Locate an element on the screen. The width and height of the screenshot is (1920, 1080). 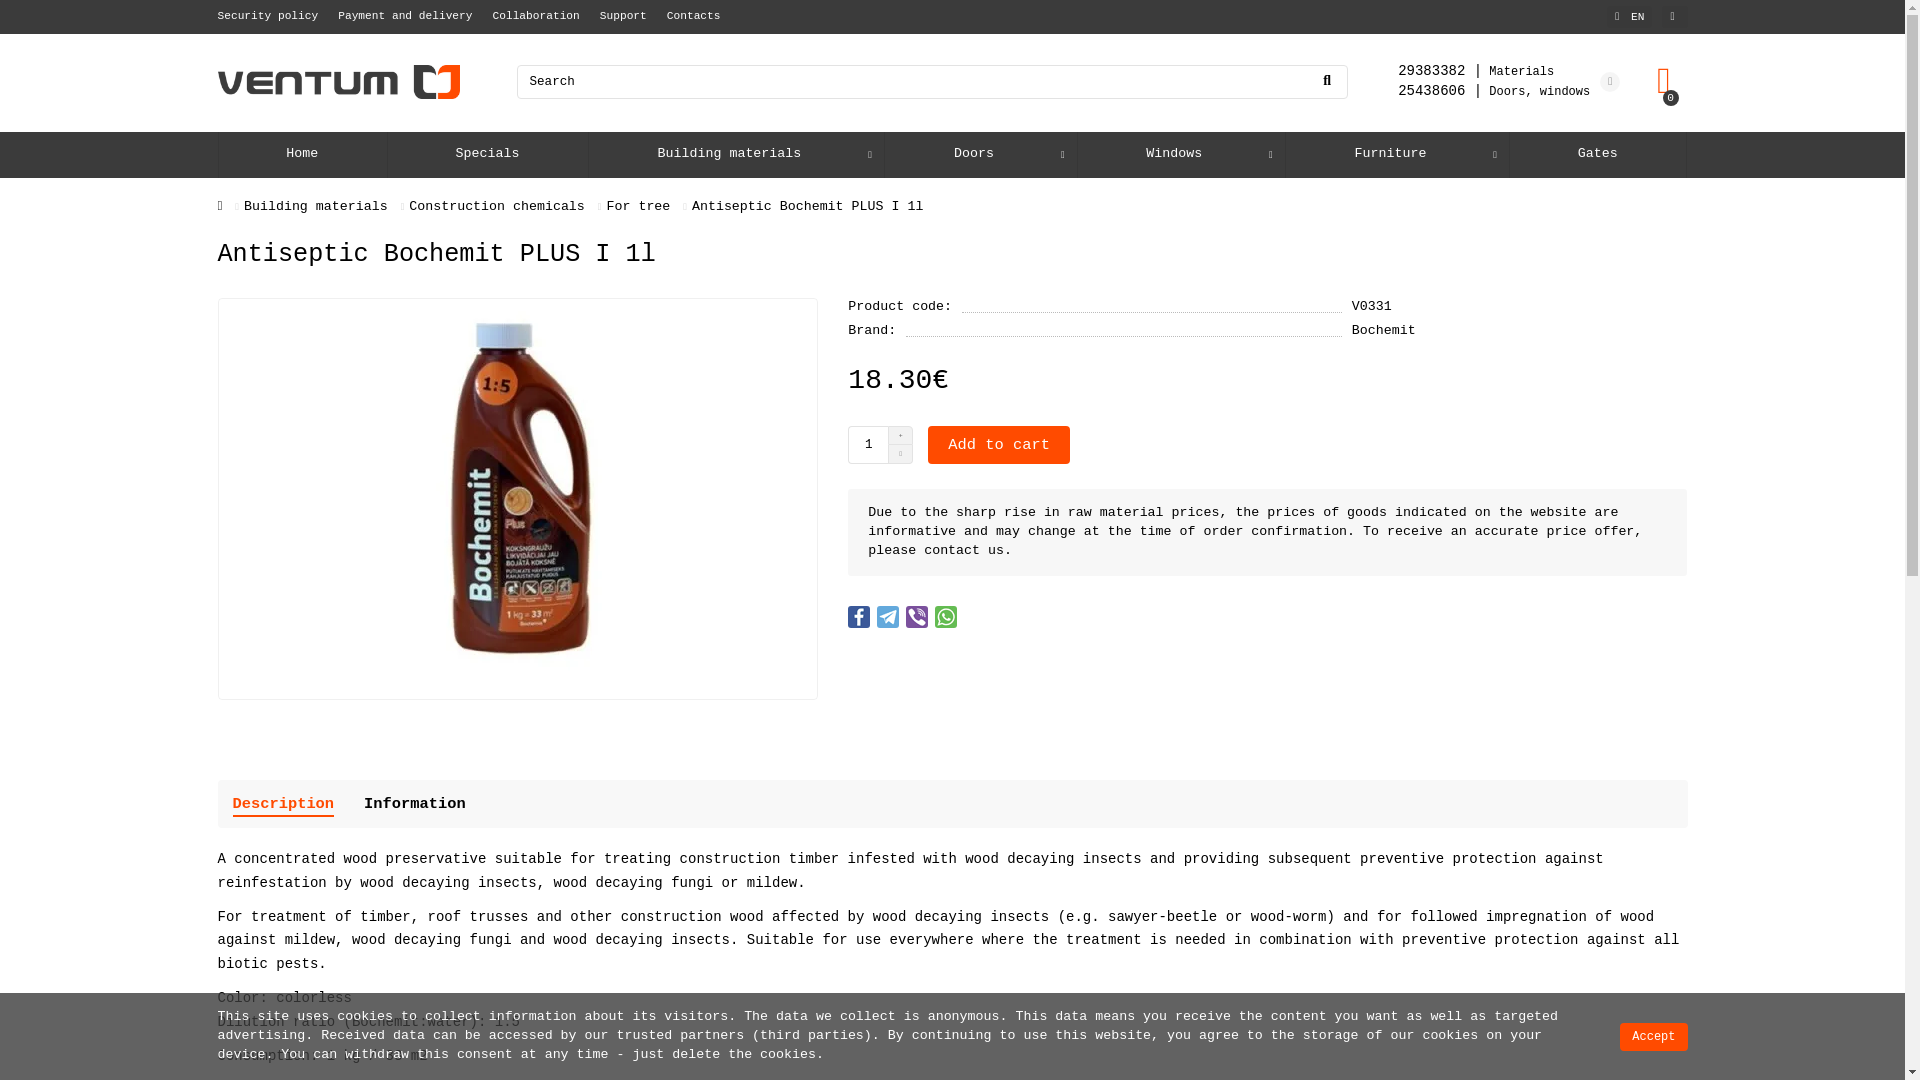
Support is located at coordinates (623, 15).